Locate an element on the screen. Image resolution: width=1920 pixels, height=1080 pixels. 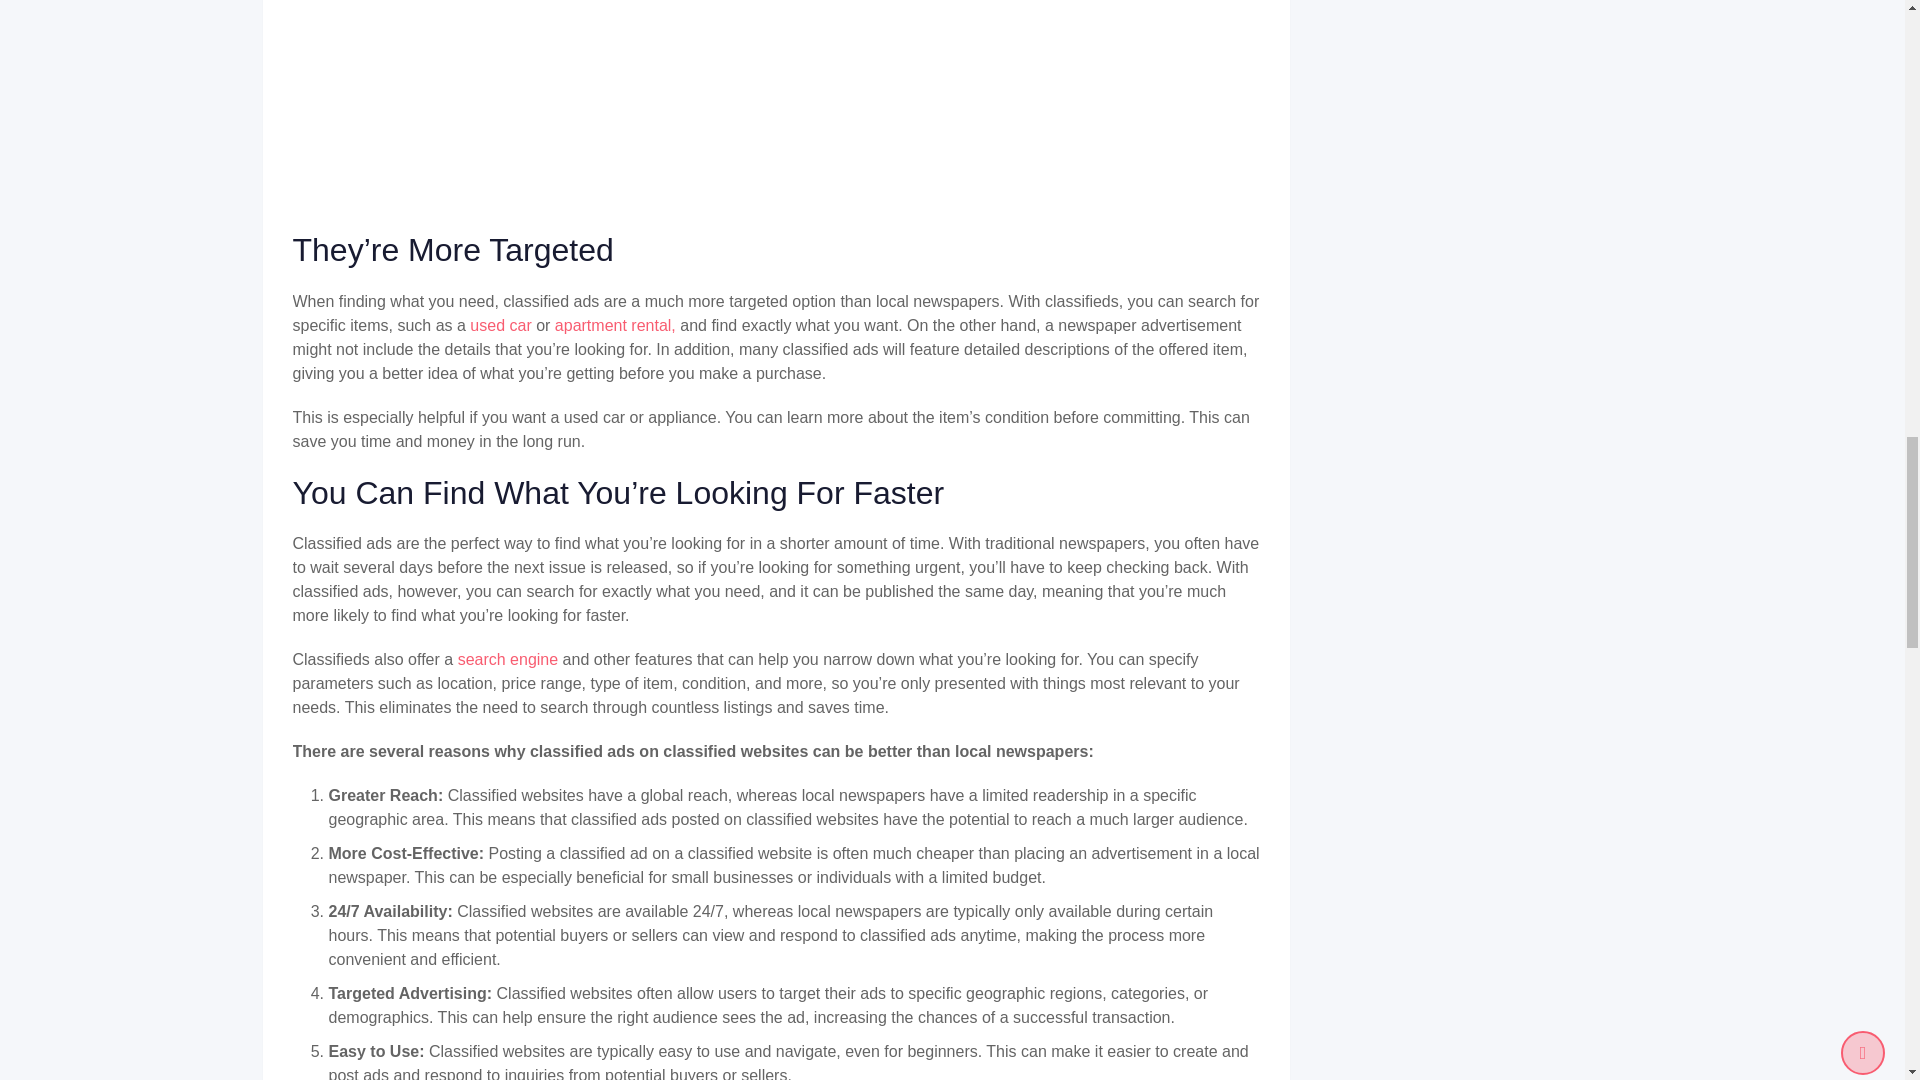
search engine is located at coordinates (508, 660).